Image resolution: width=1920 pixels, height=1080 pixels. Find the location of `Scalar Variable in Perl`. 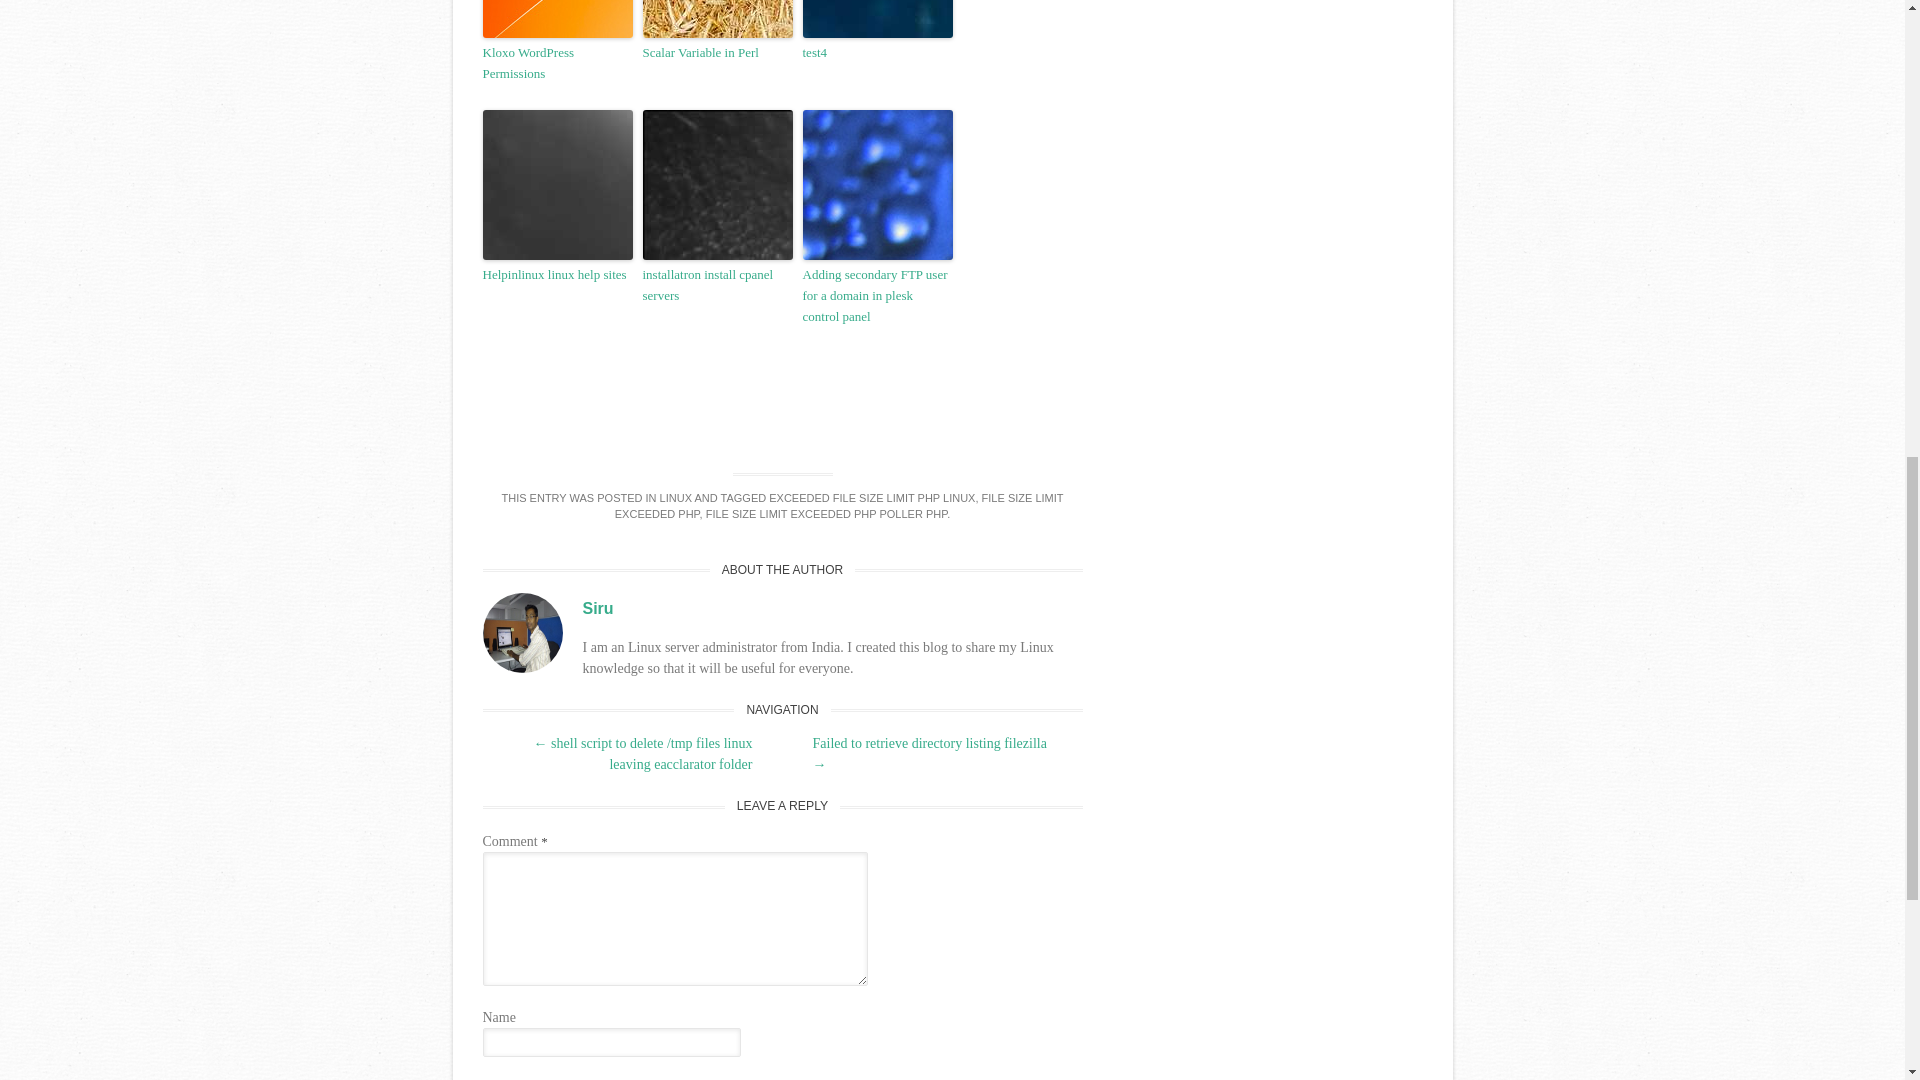

Scalar Variable in Perl is located at coordinates (716, 53).